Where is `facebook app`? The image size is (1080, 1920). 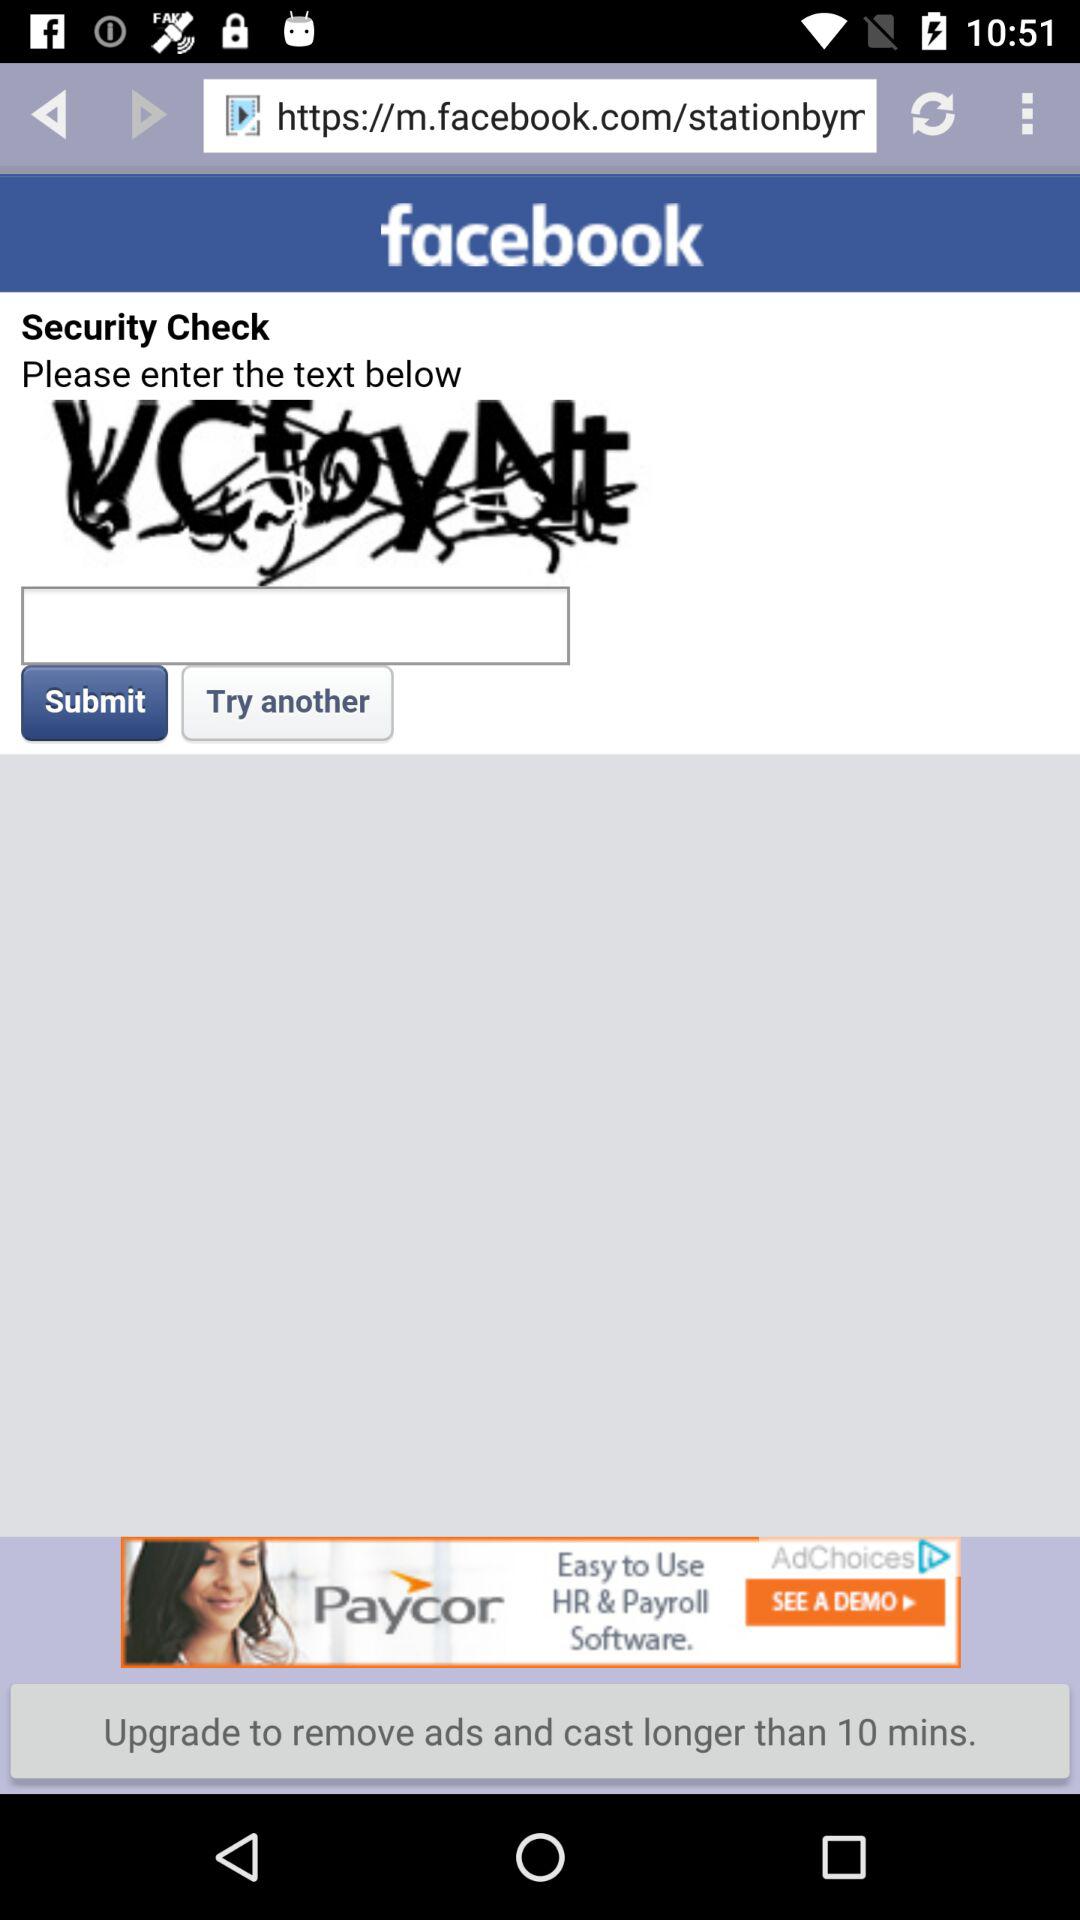 facebook app is located at coordinates (540, 855).